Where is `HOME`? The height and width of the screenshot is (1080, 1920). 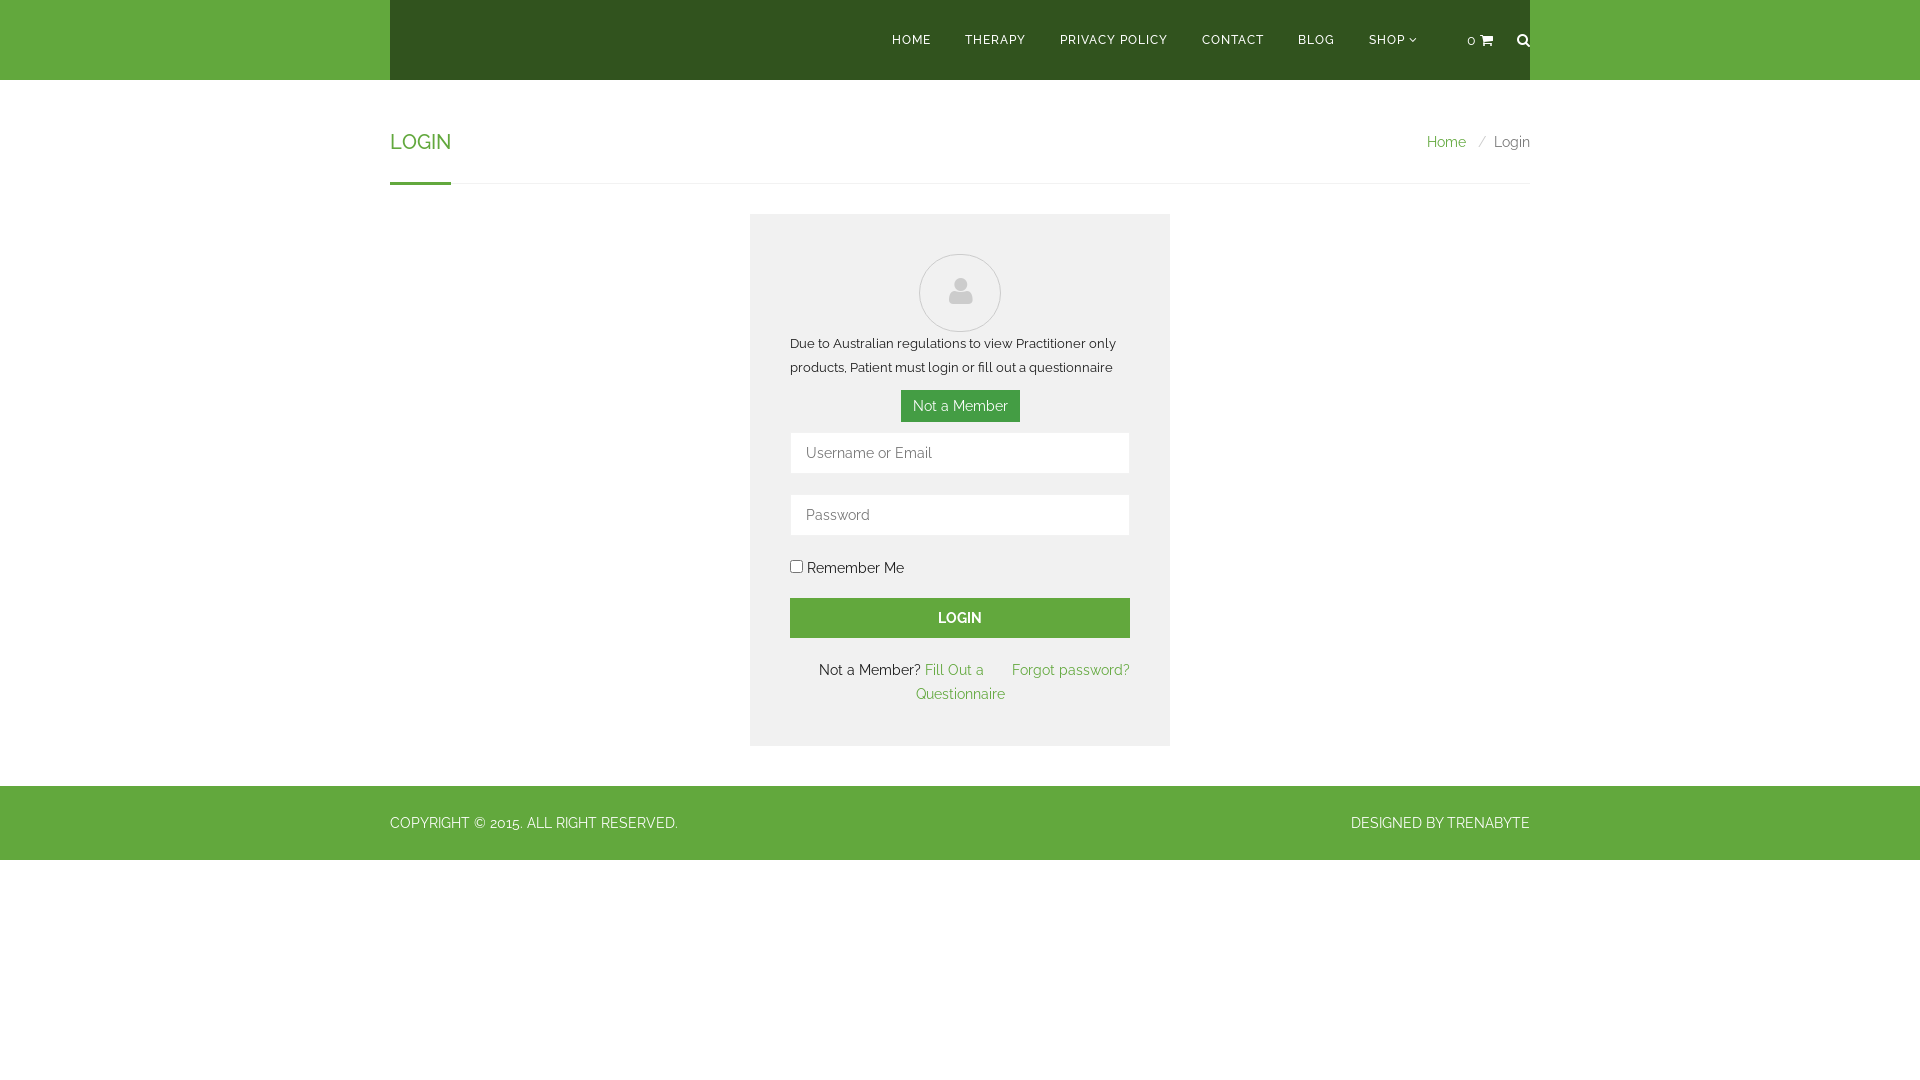 HOME is located at coordinates (910, 40).